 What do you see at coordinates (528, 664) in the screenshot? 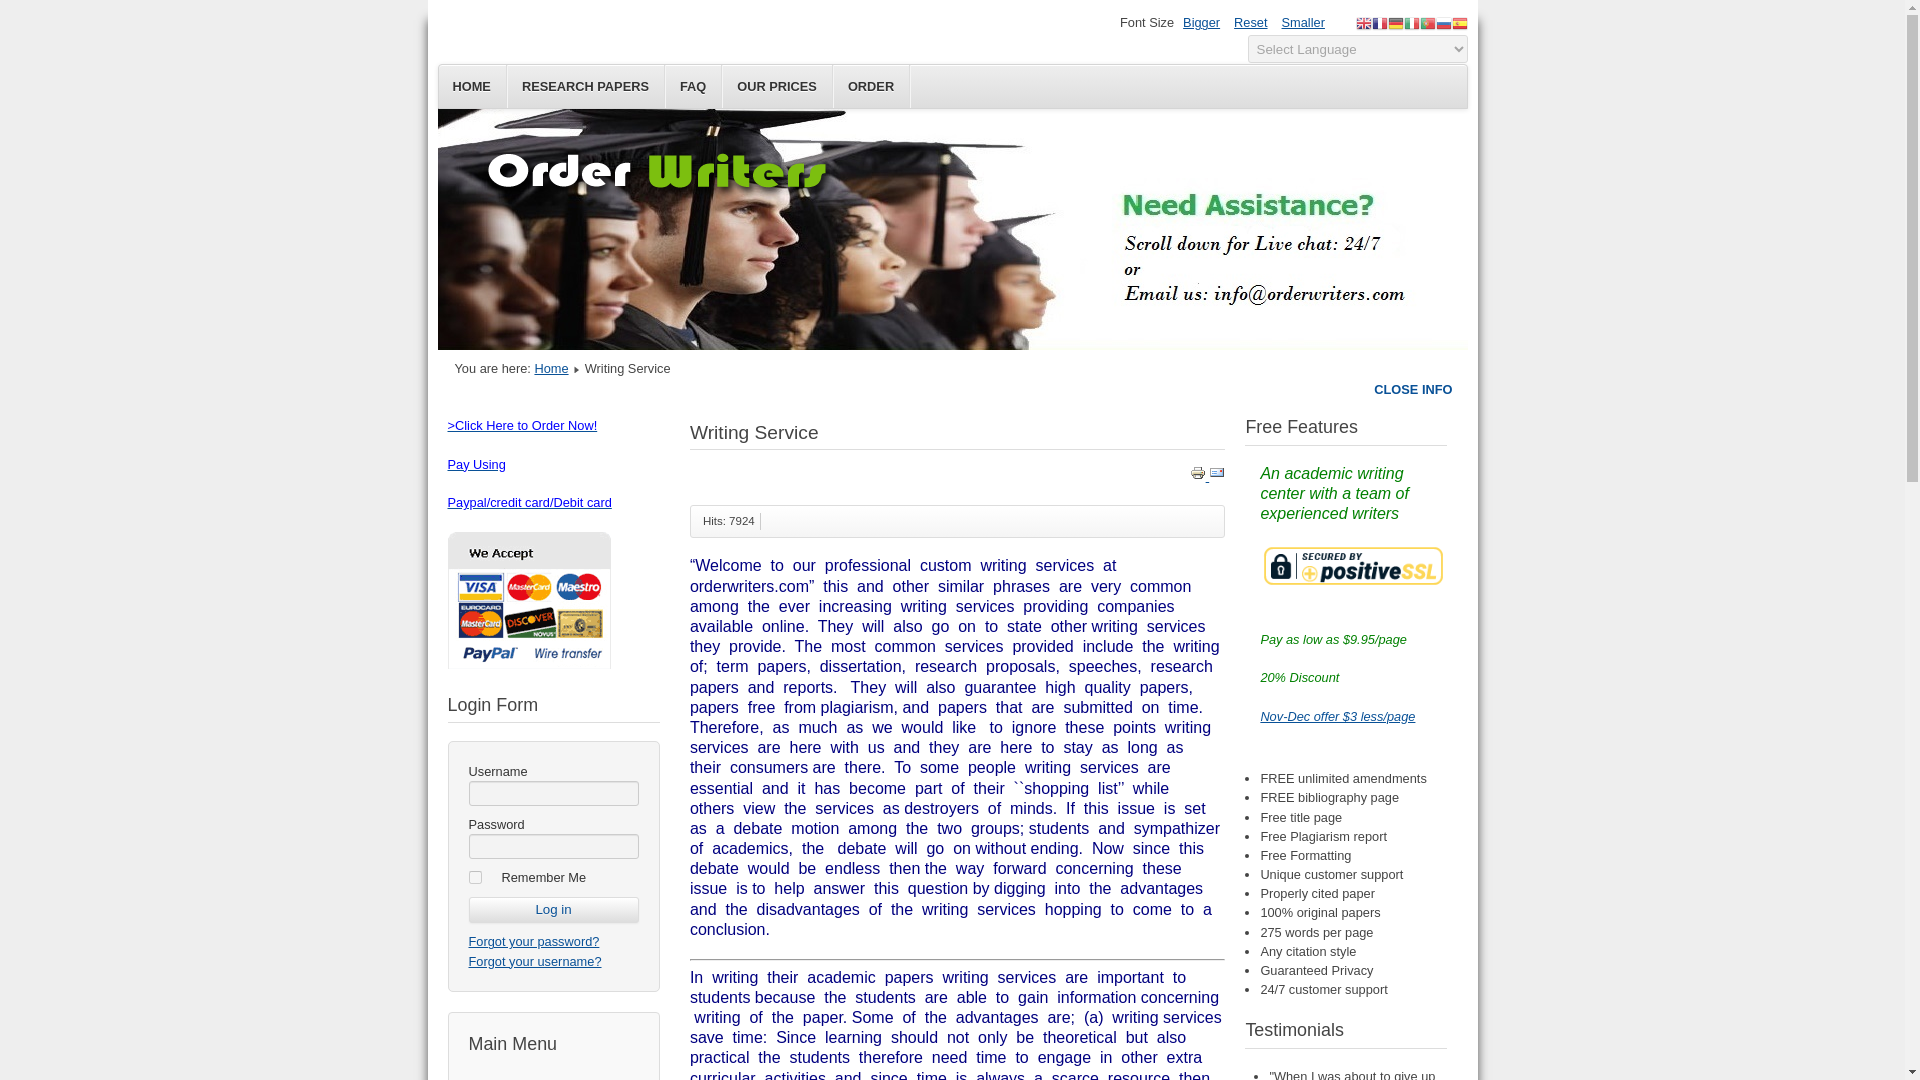
I see `order` at bounding box center [528, 664].